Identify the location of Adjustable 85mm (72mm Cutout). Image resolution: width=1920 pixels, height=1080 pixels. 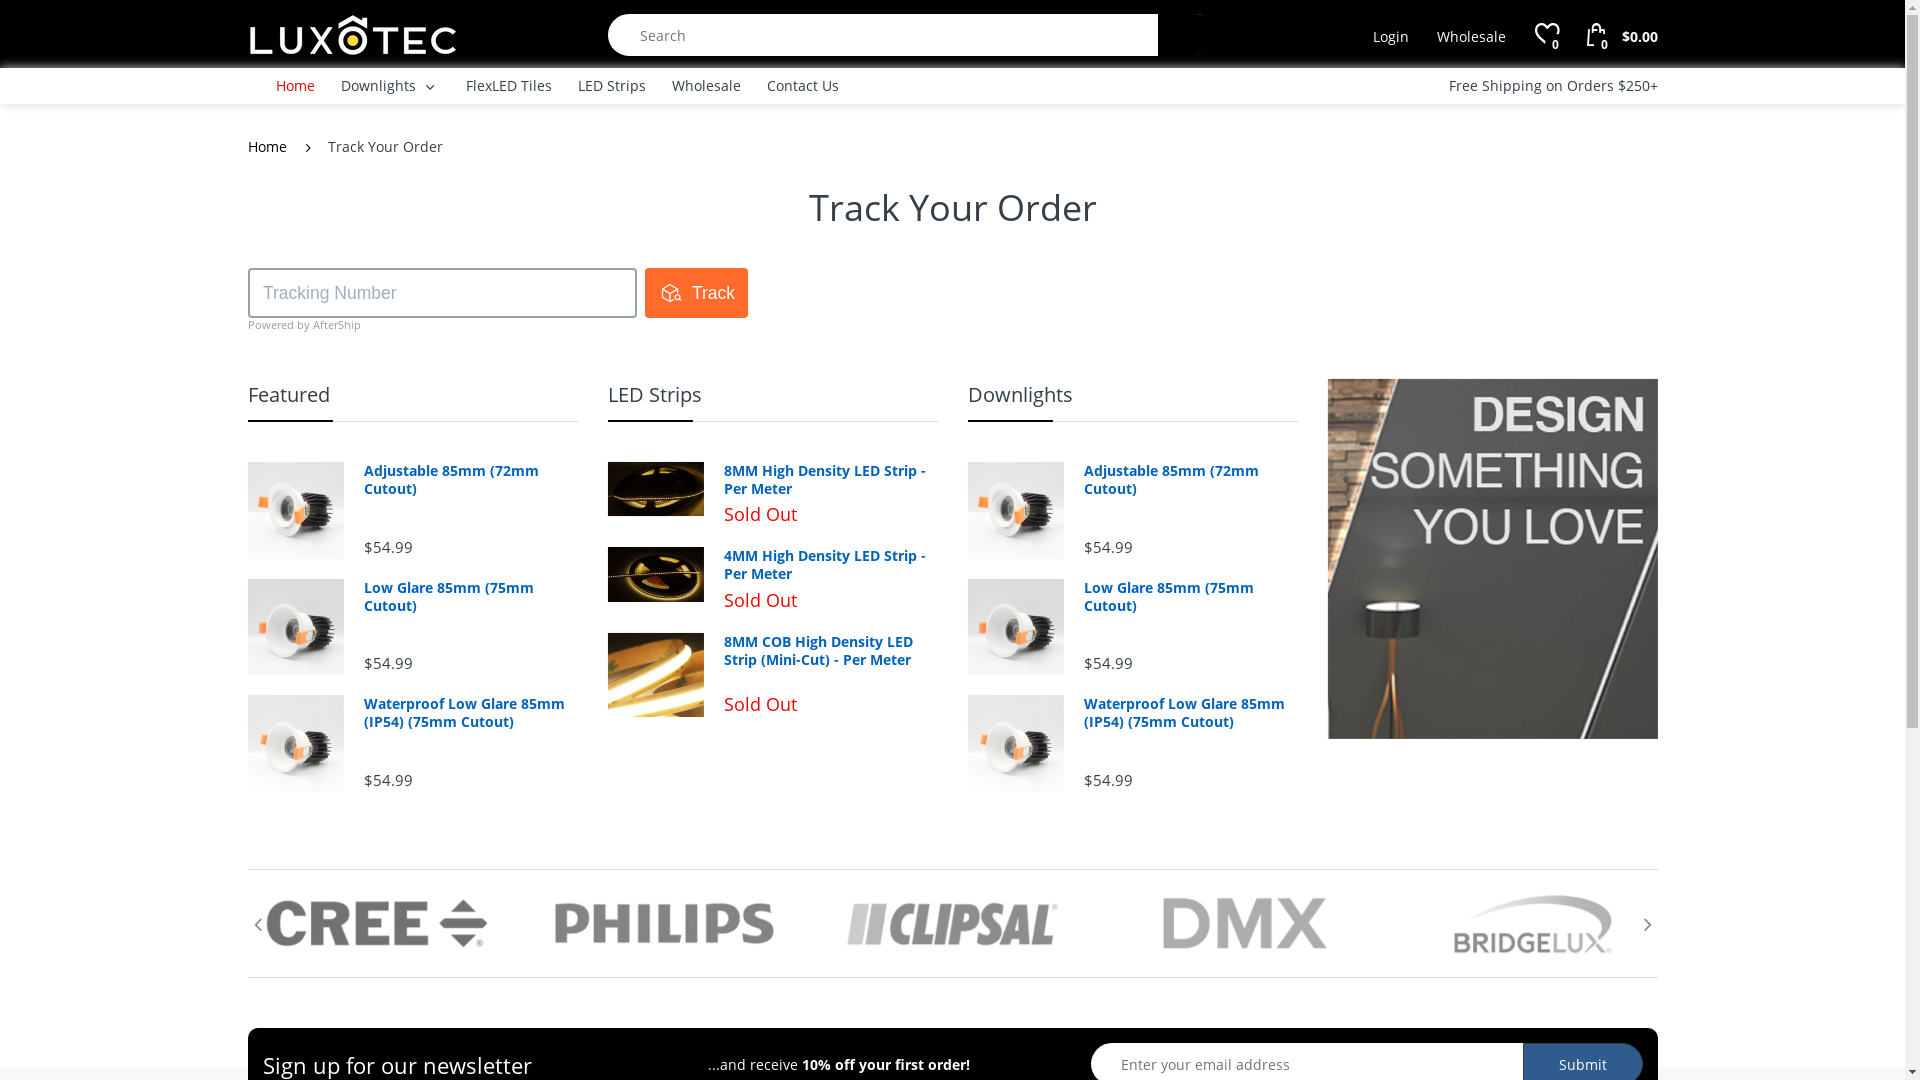
(1190, 480).